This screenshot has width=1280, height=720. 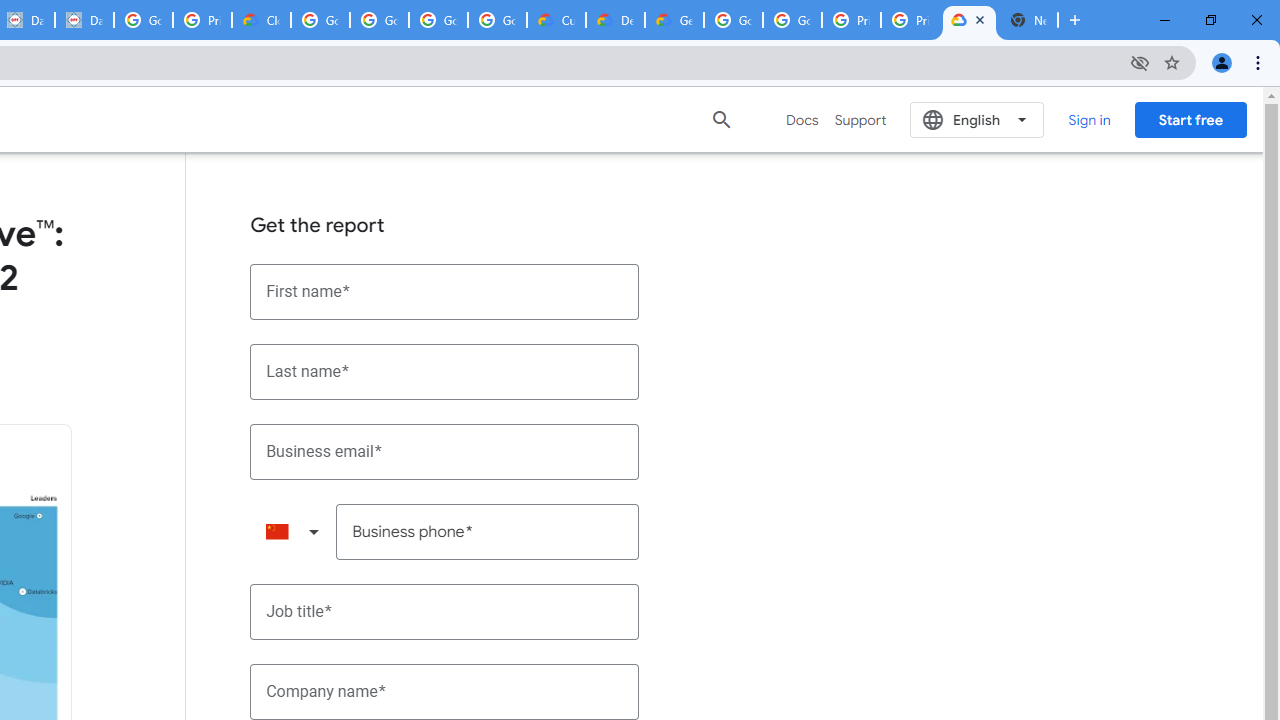 I want to click on First name*, so click(x=445, y=292).